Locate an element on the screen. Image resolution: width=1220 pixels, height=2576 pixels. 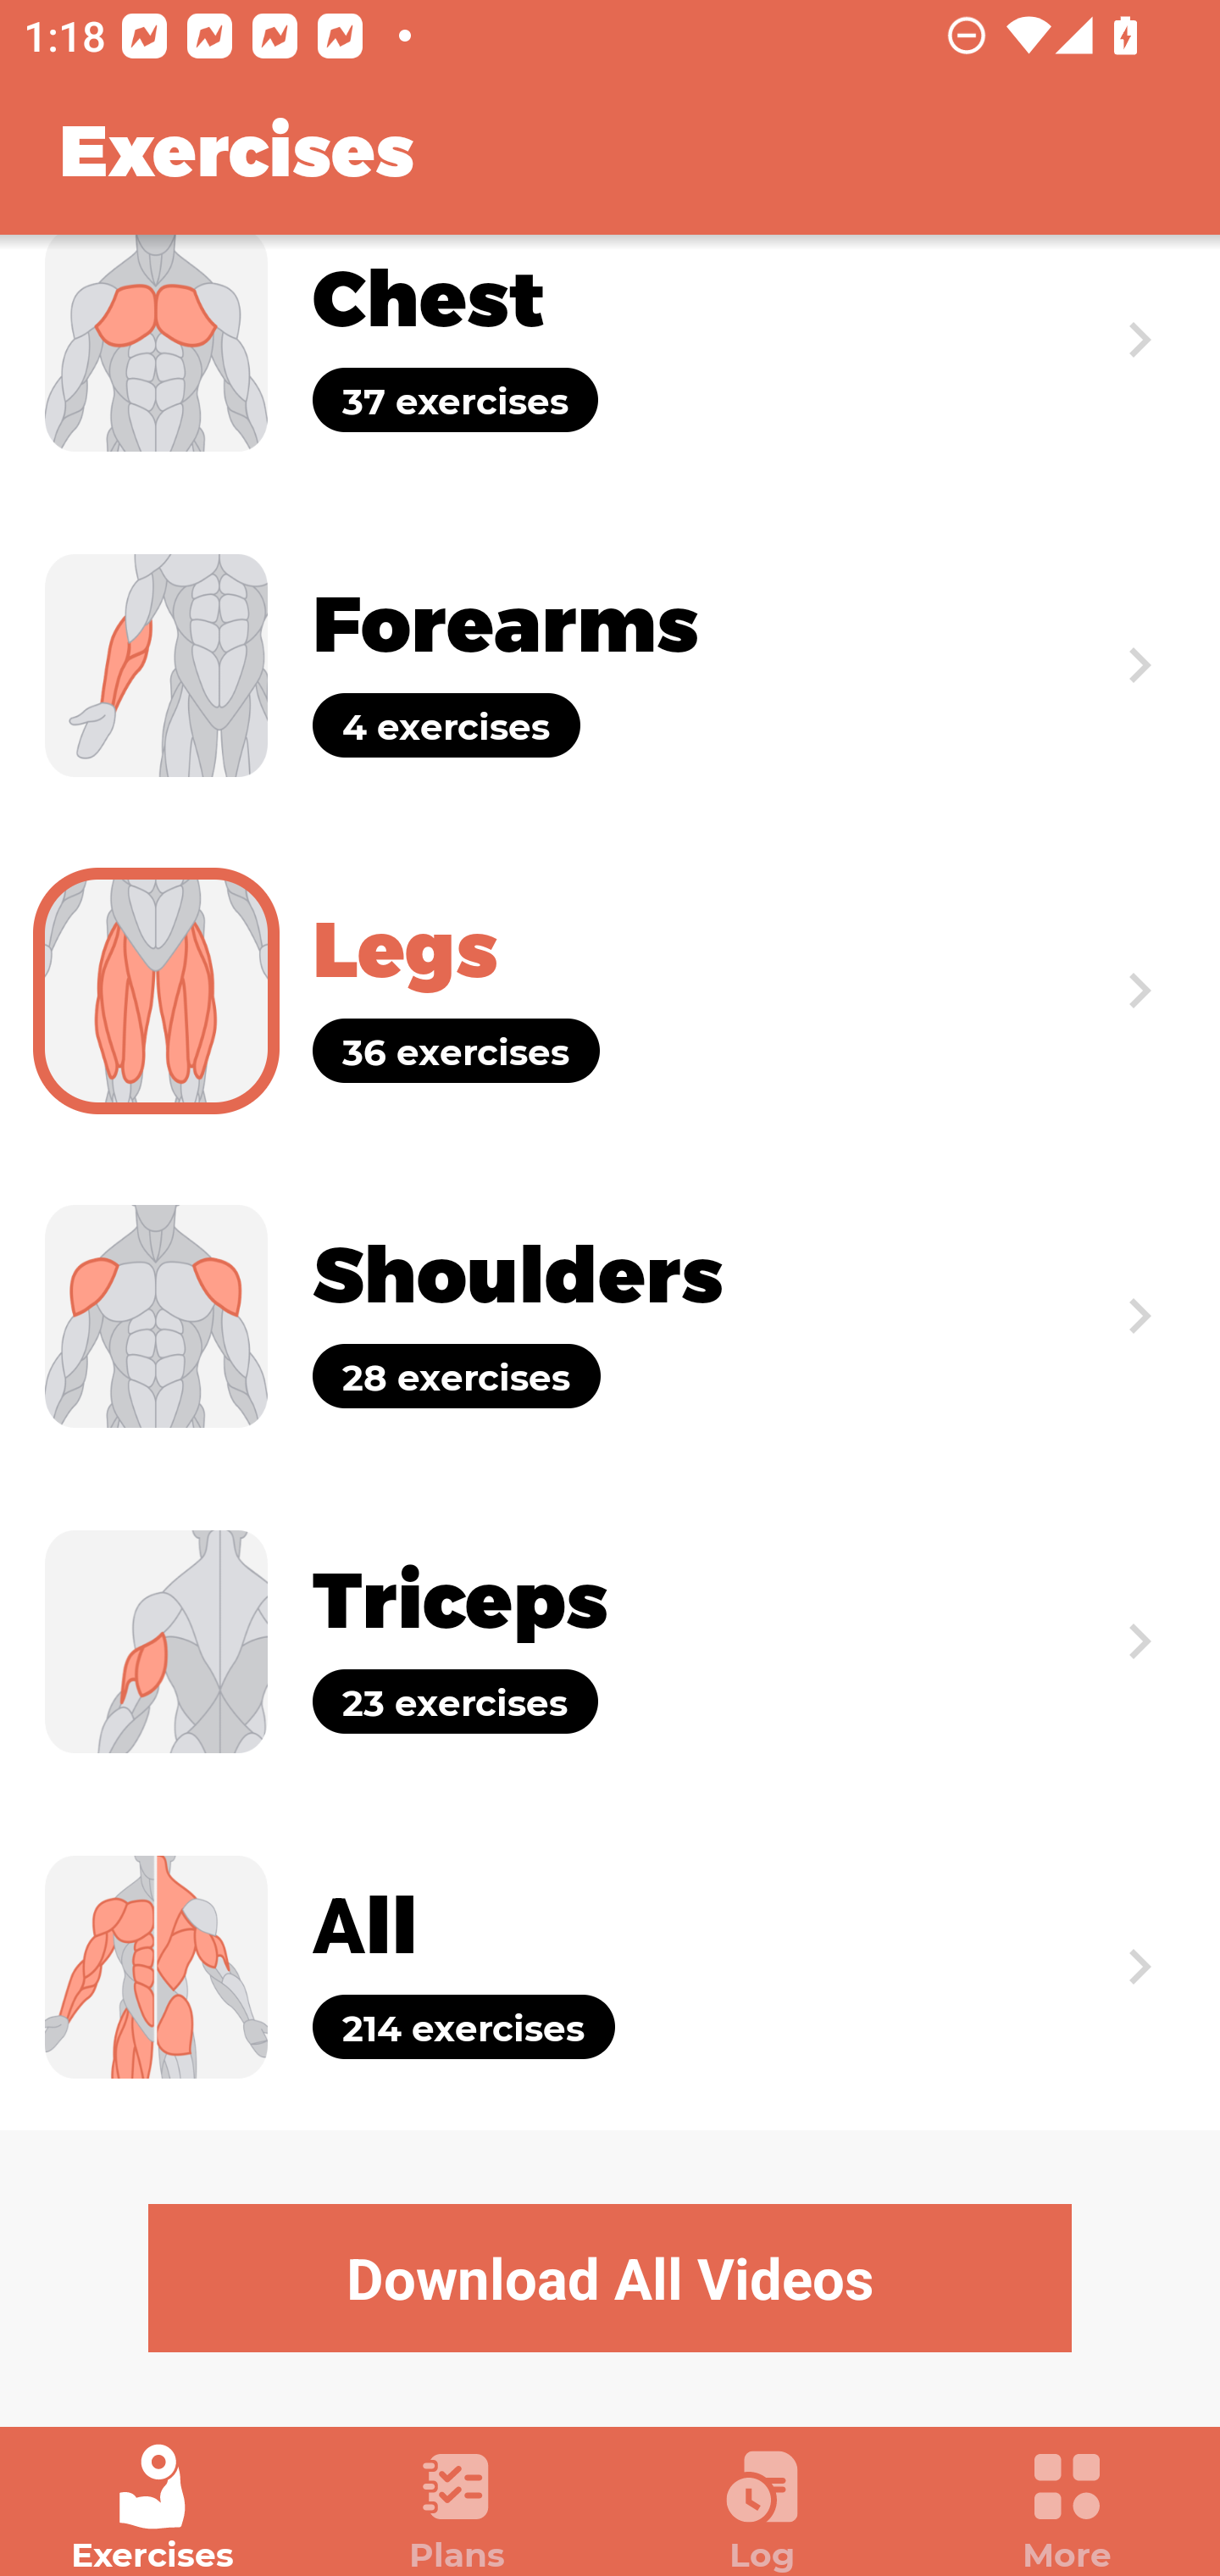
Download All Videos is located at coordinates (610, 2278).